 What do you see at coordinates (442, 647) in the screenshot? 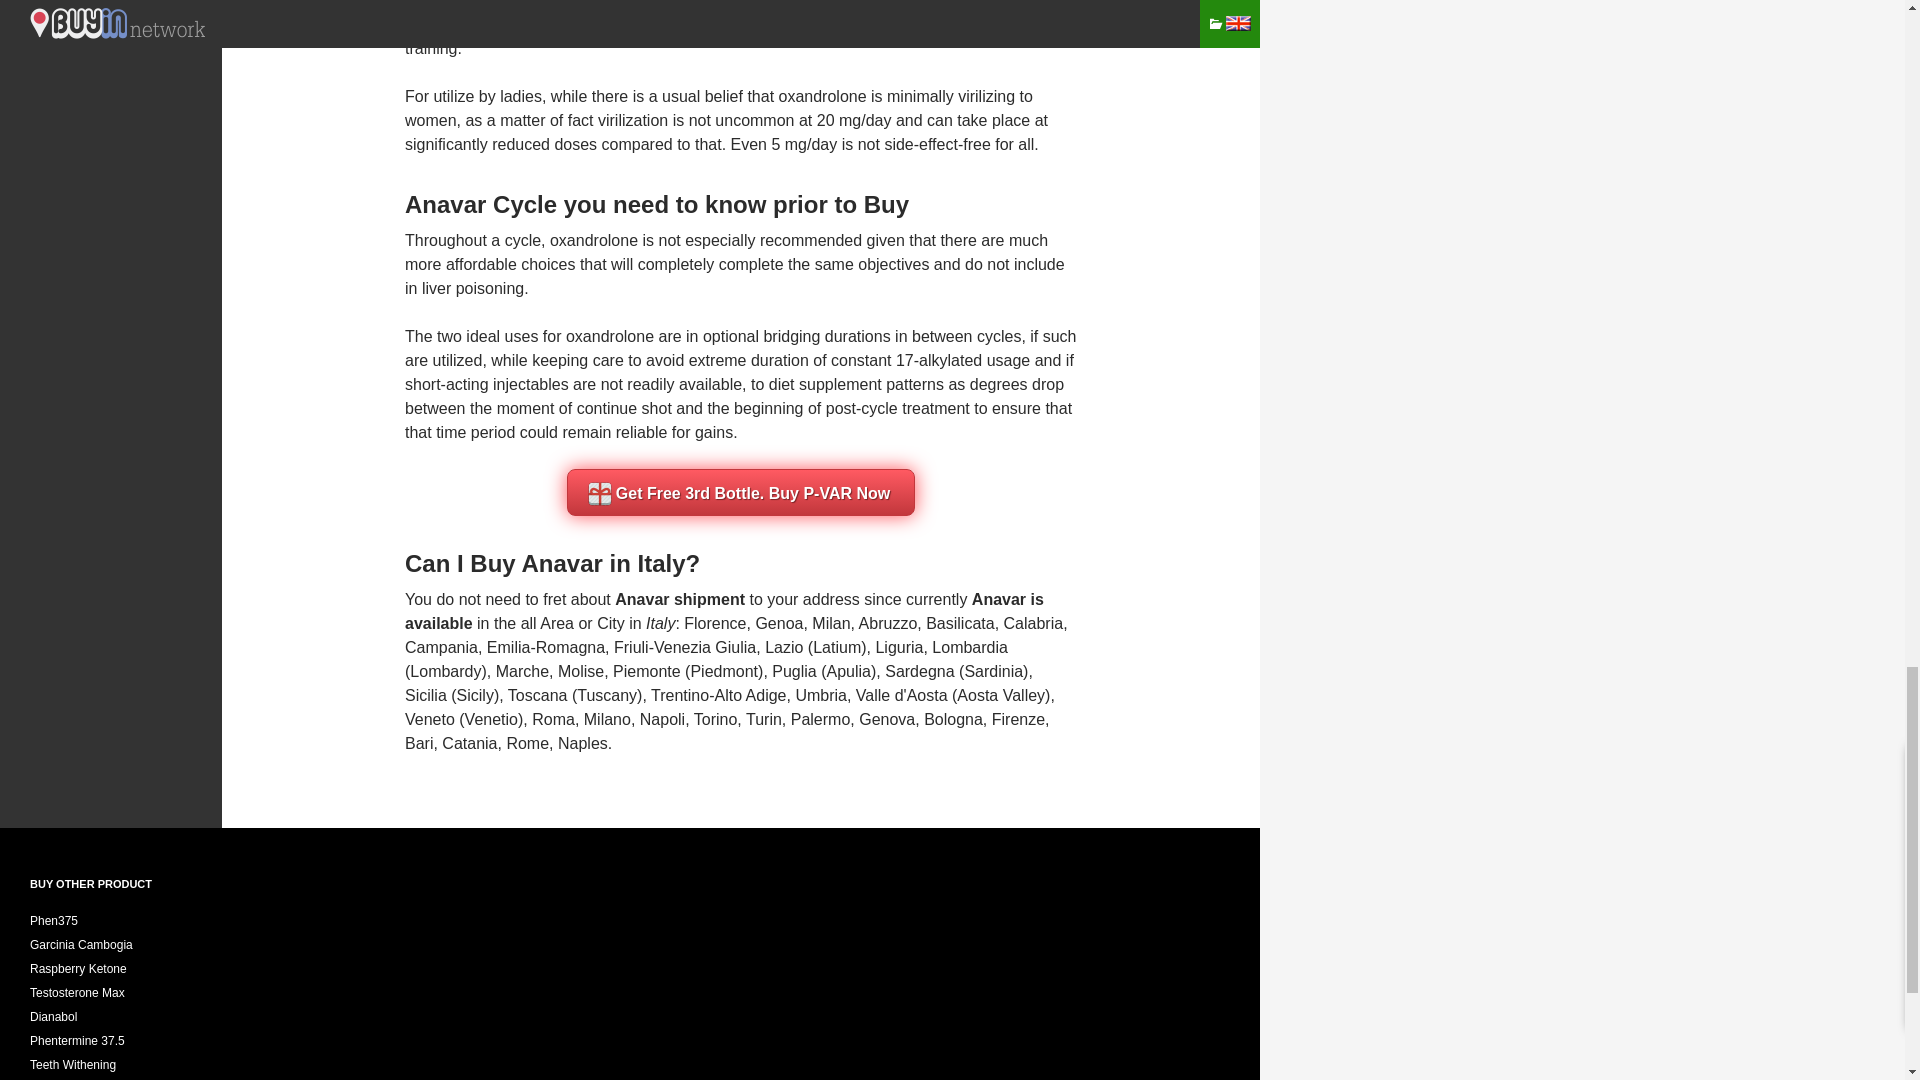
I see `Campania` at bounding box center [442, 647].